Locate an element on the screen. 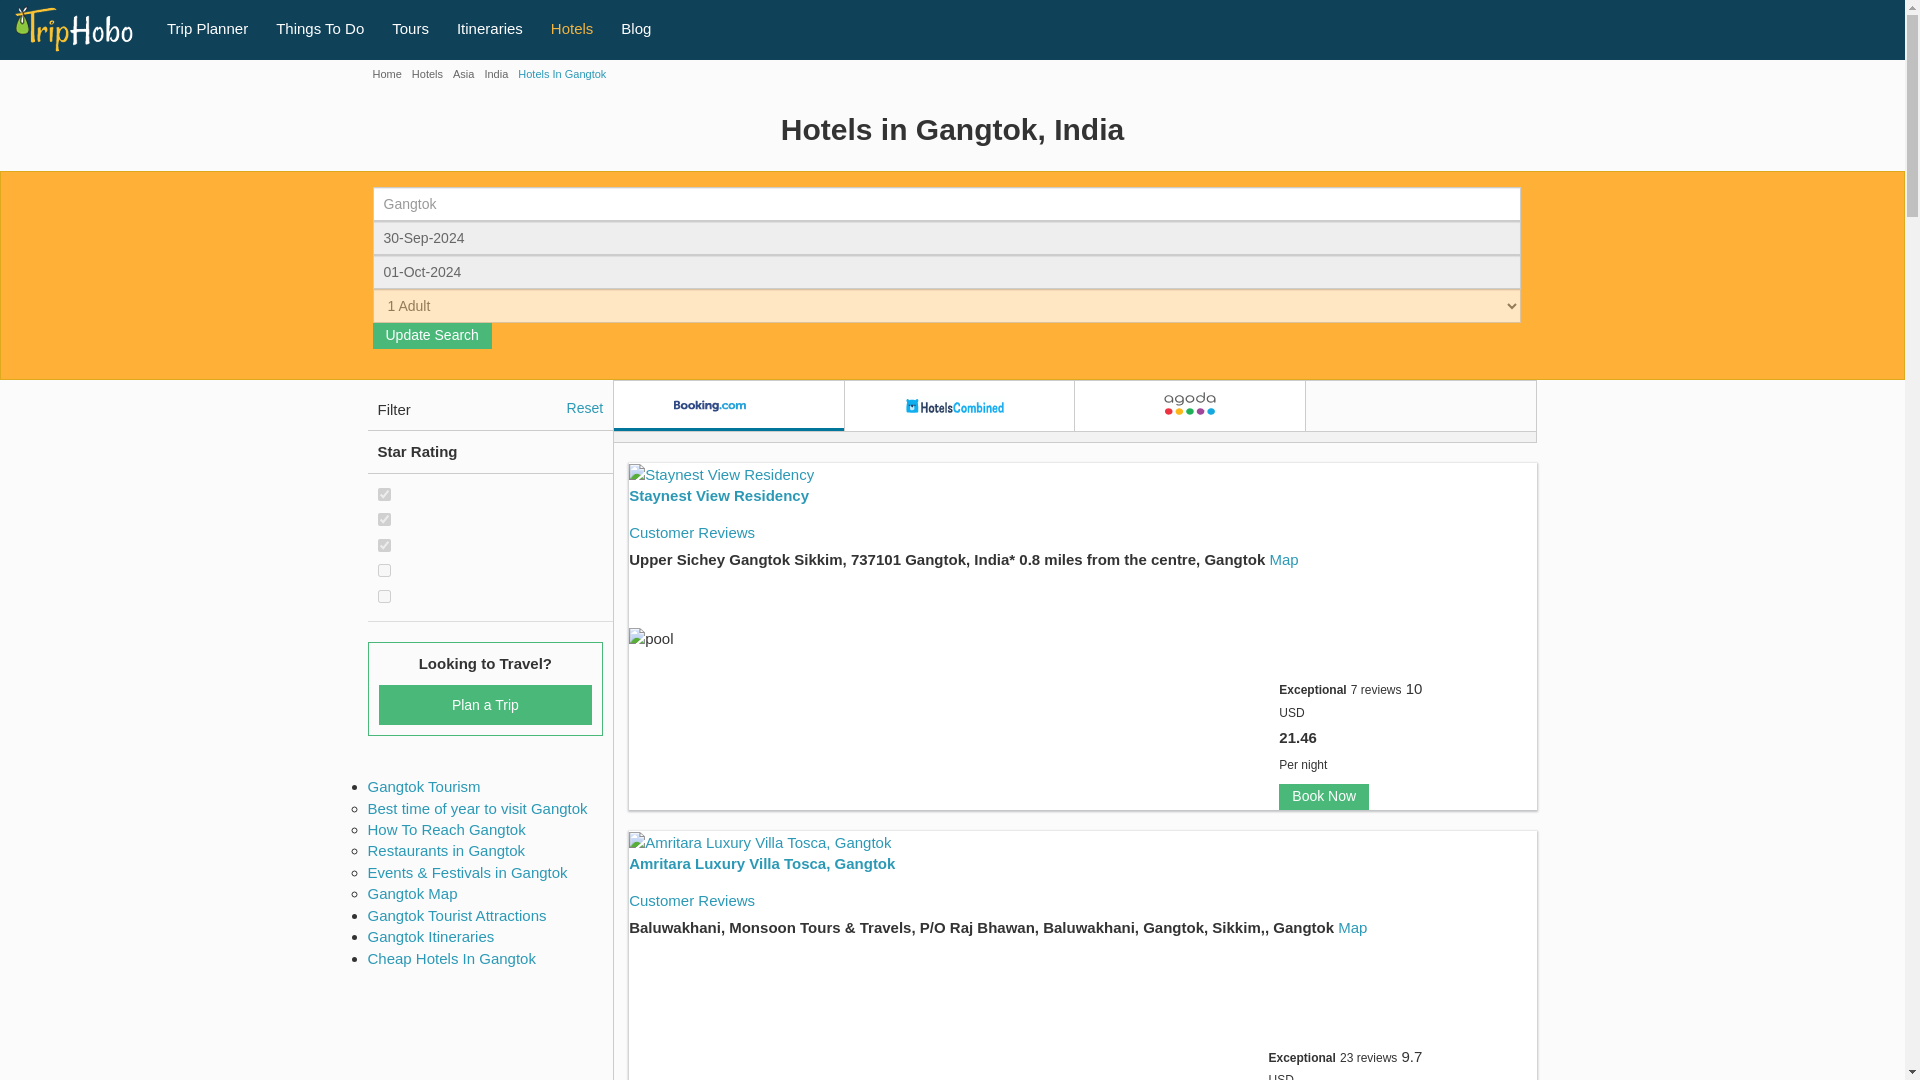 The width and height of the screenshot is (1920, 1080). 2 is located at coordinates (384, 570).